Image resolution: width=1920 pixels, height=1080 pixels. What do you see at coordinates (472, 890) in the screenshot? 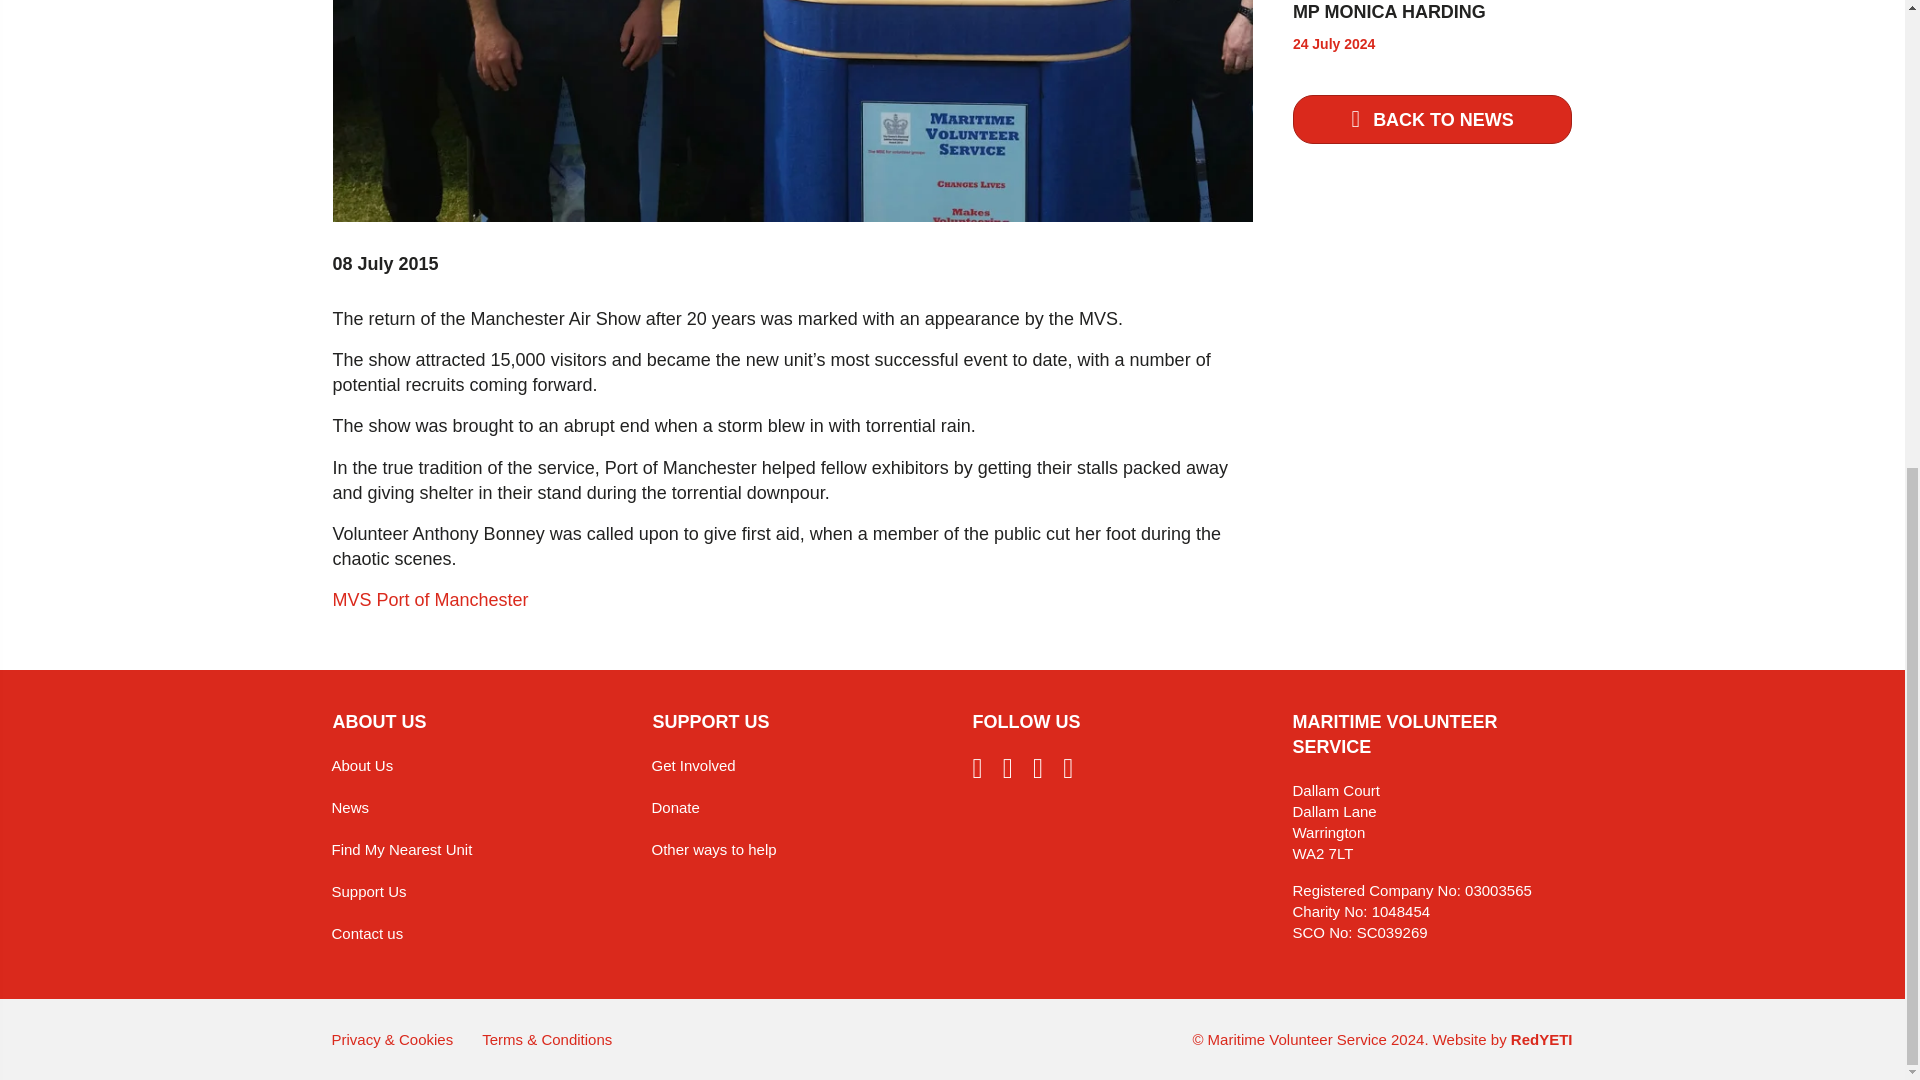
I see `Support Us` at bounding box center [472, 890].